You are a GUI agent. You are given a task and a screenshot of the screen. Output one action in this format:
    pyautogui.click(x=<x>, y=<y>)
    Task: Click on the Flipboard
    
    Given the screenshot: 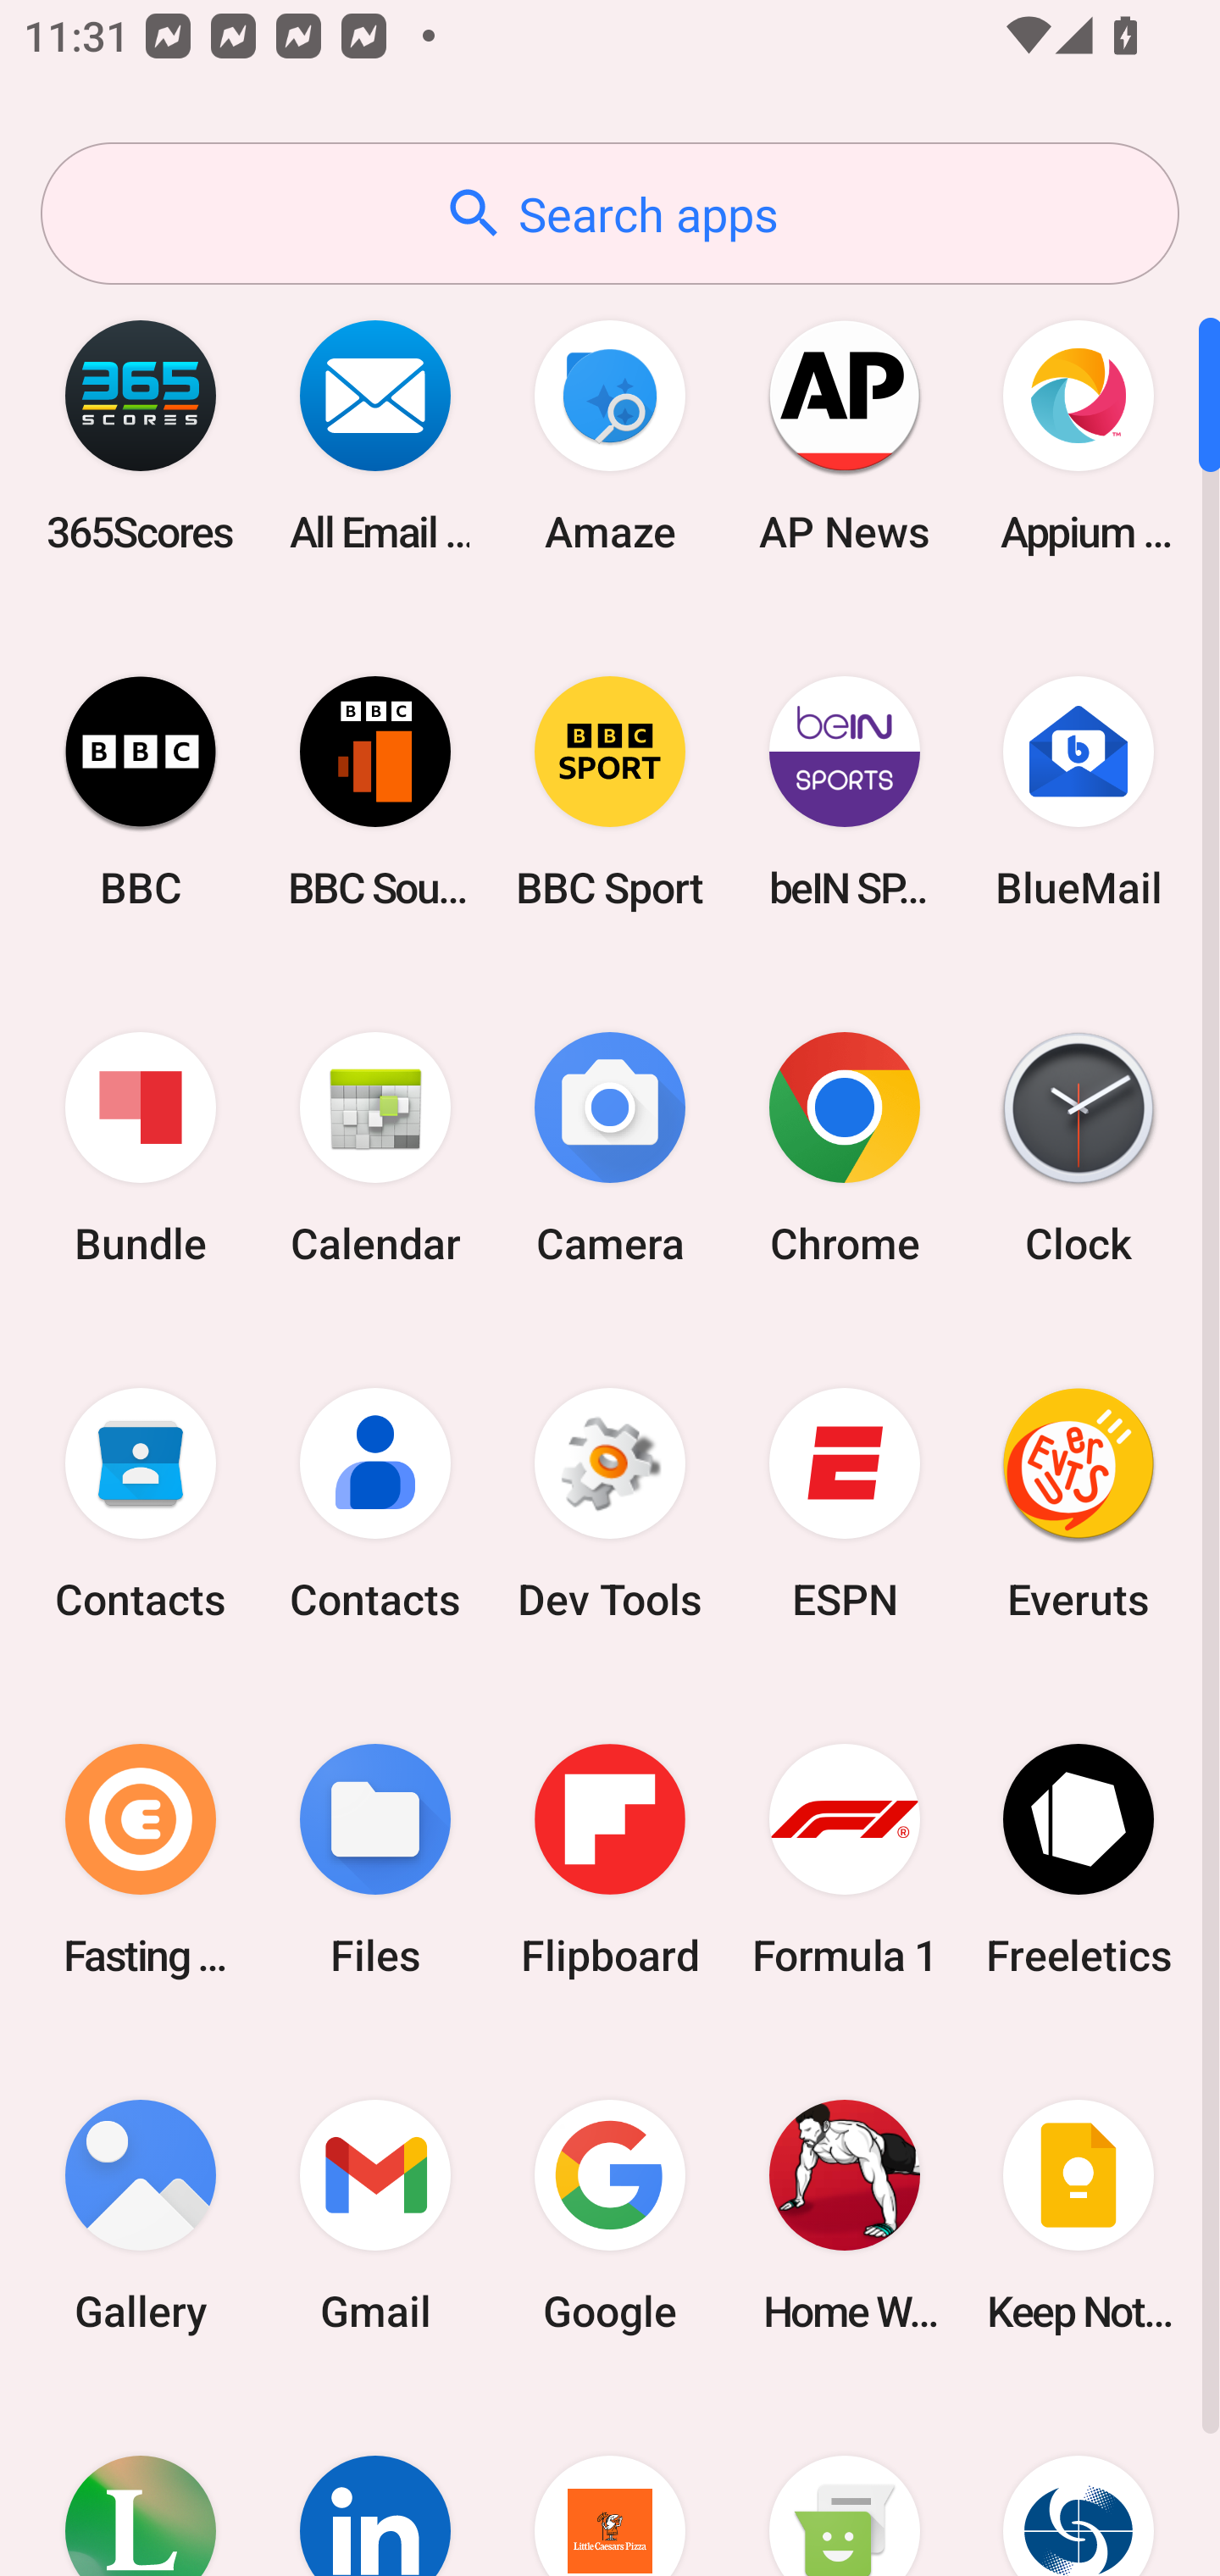 What is the action you would take?
    pyautogui.click(x=610, y=1859)
    